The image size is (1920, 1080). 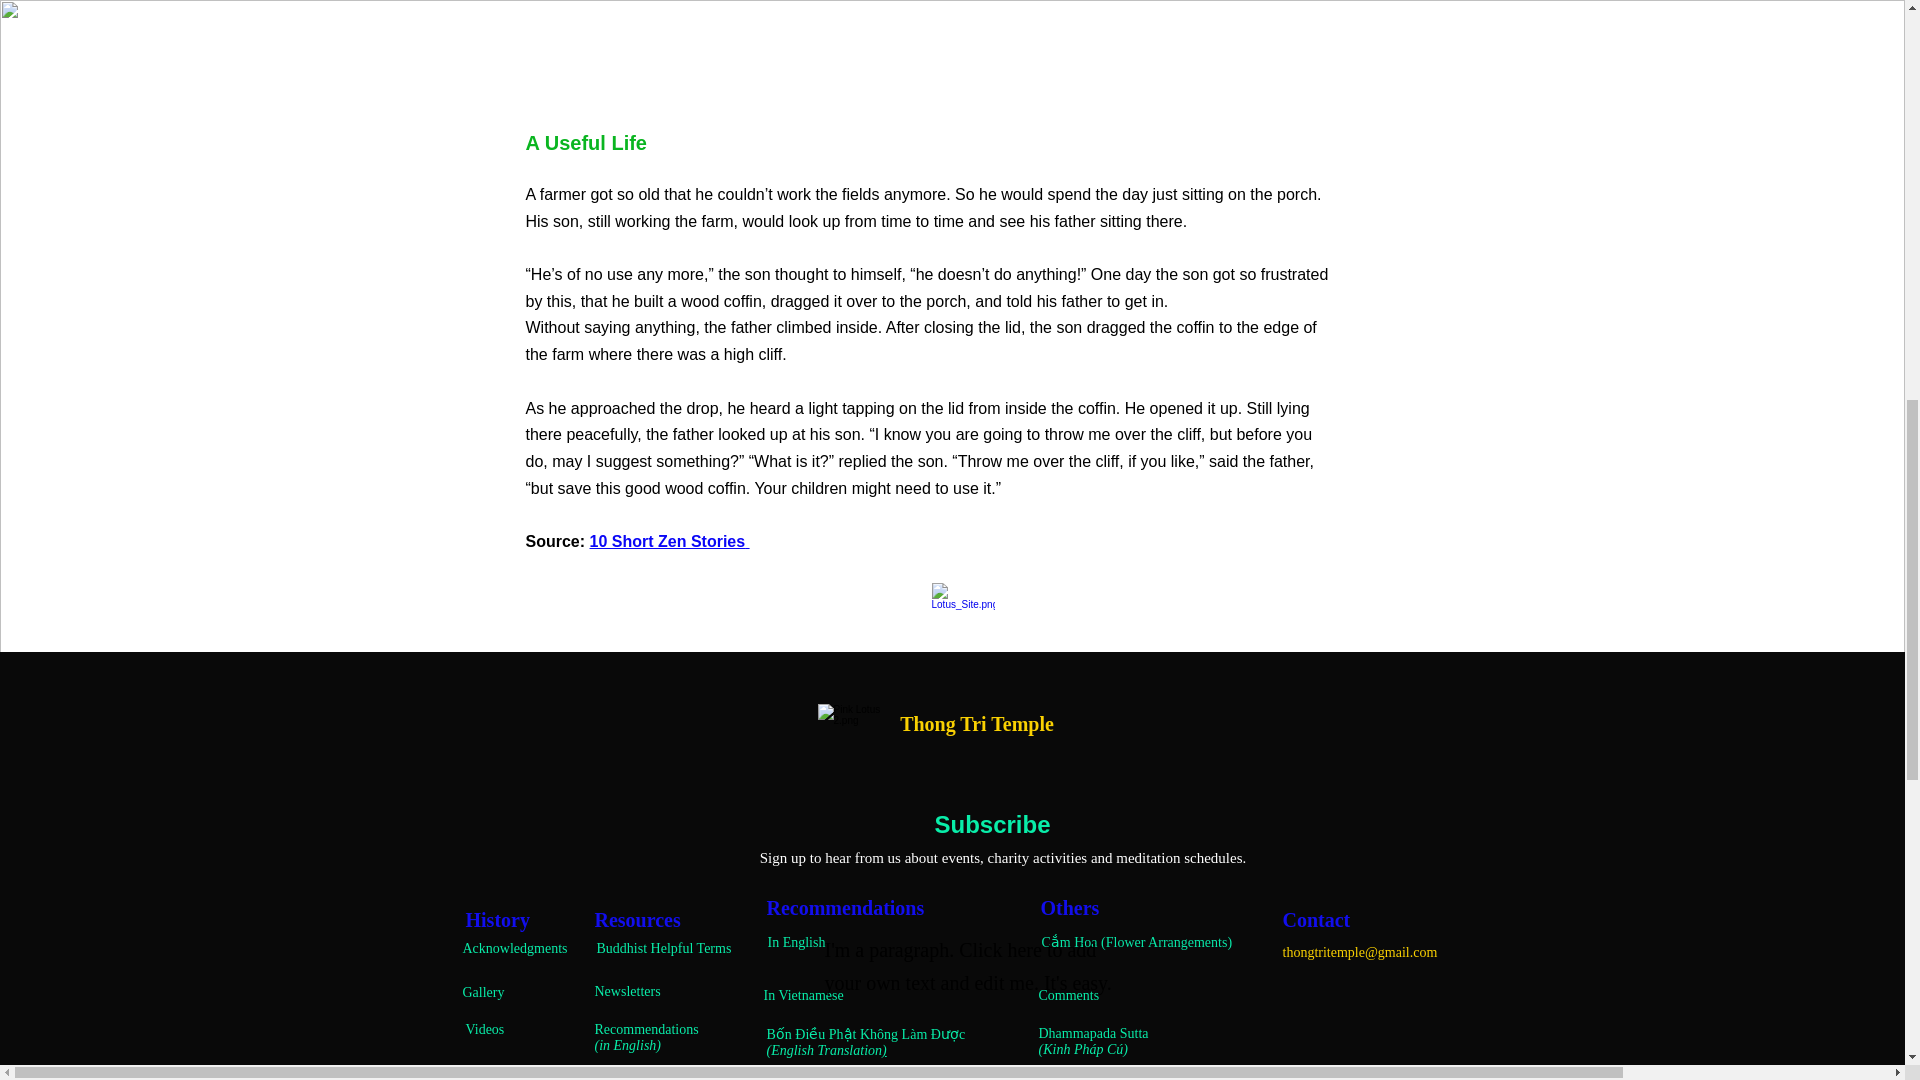 What do you see at coordinates (482, 992) in the screenshot?
I see `Gallery` at bounding box center [482, 992].